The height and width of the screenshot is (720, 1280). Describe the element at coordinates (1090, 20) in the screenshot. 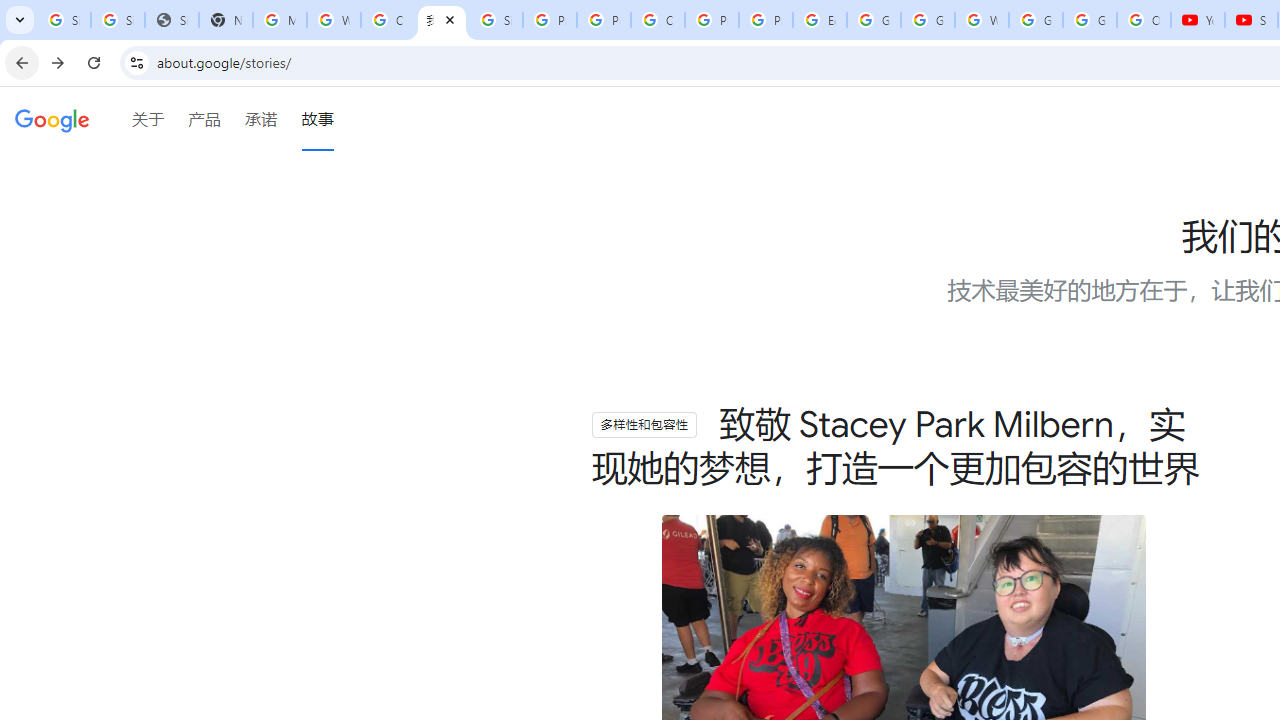

I see `Google Account` at that location.